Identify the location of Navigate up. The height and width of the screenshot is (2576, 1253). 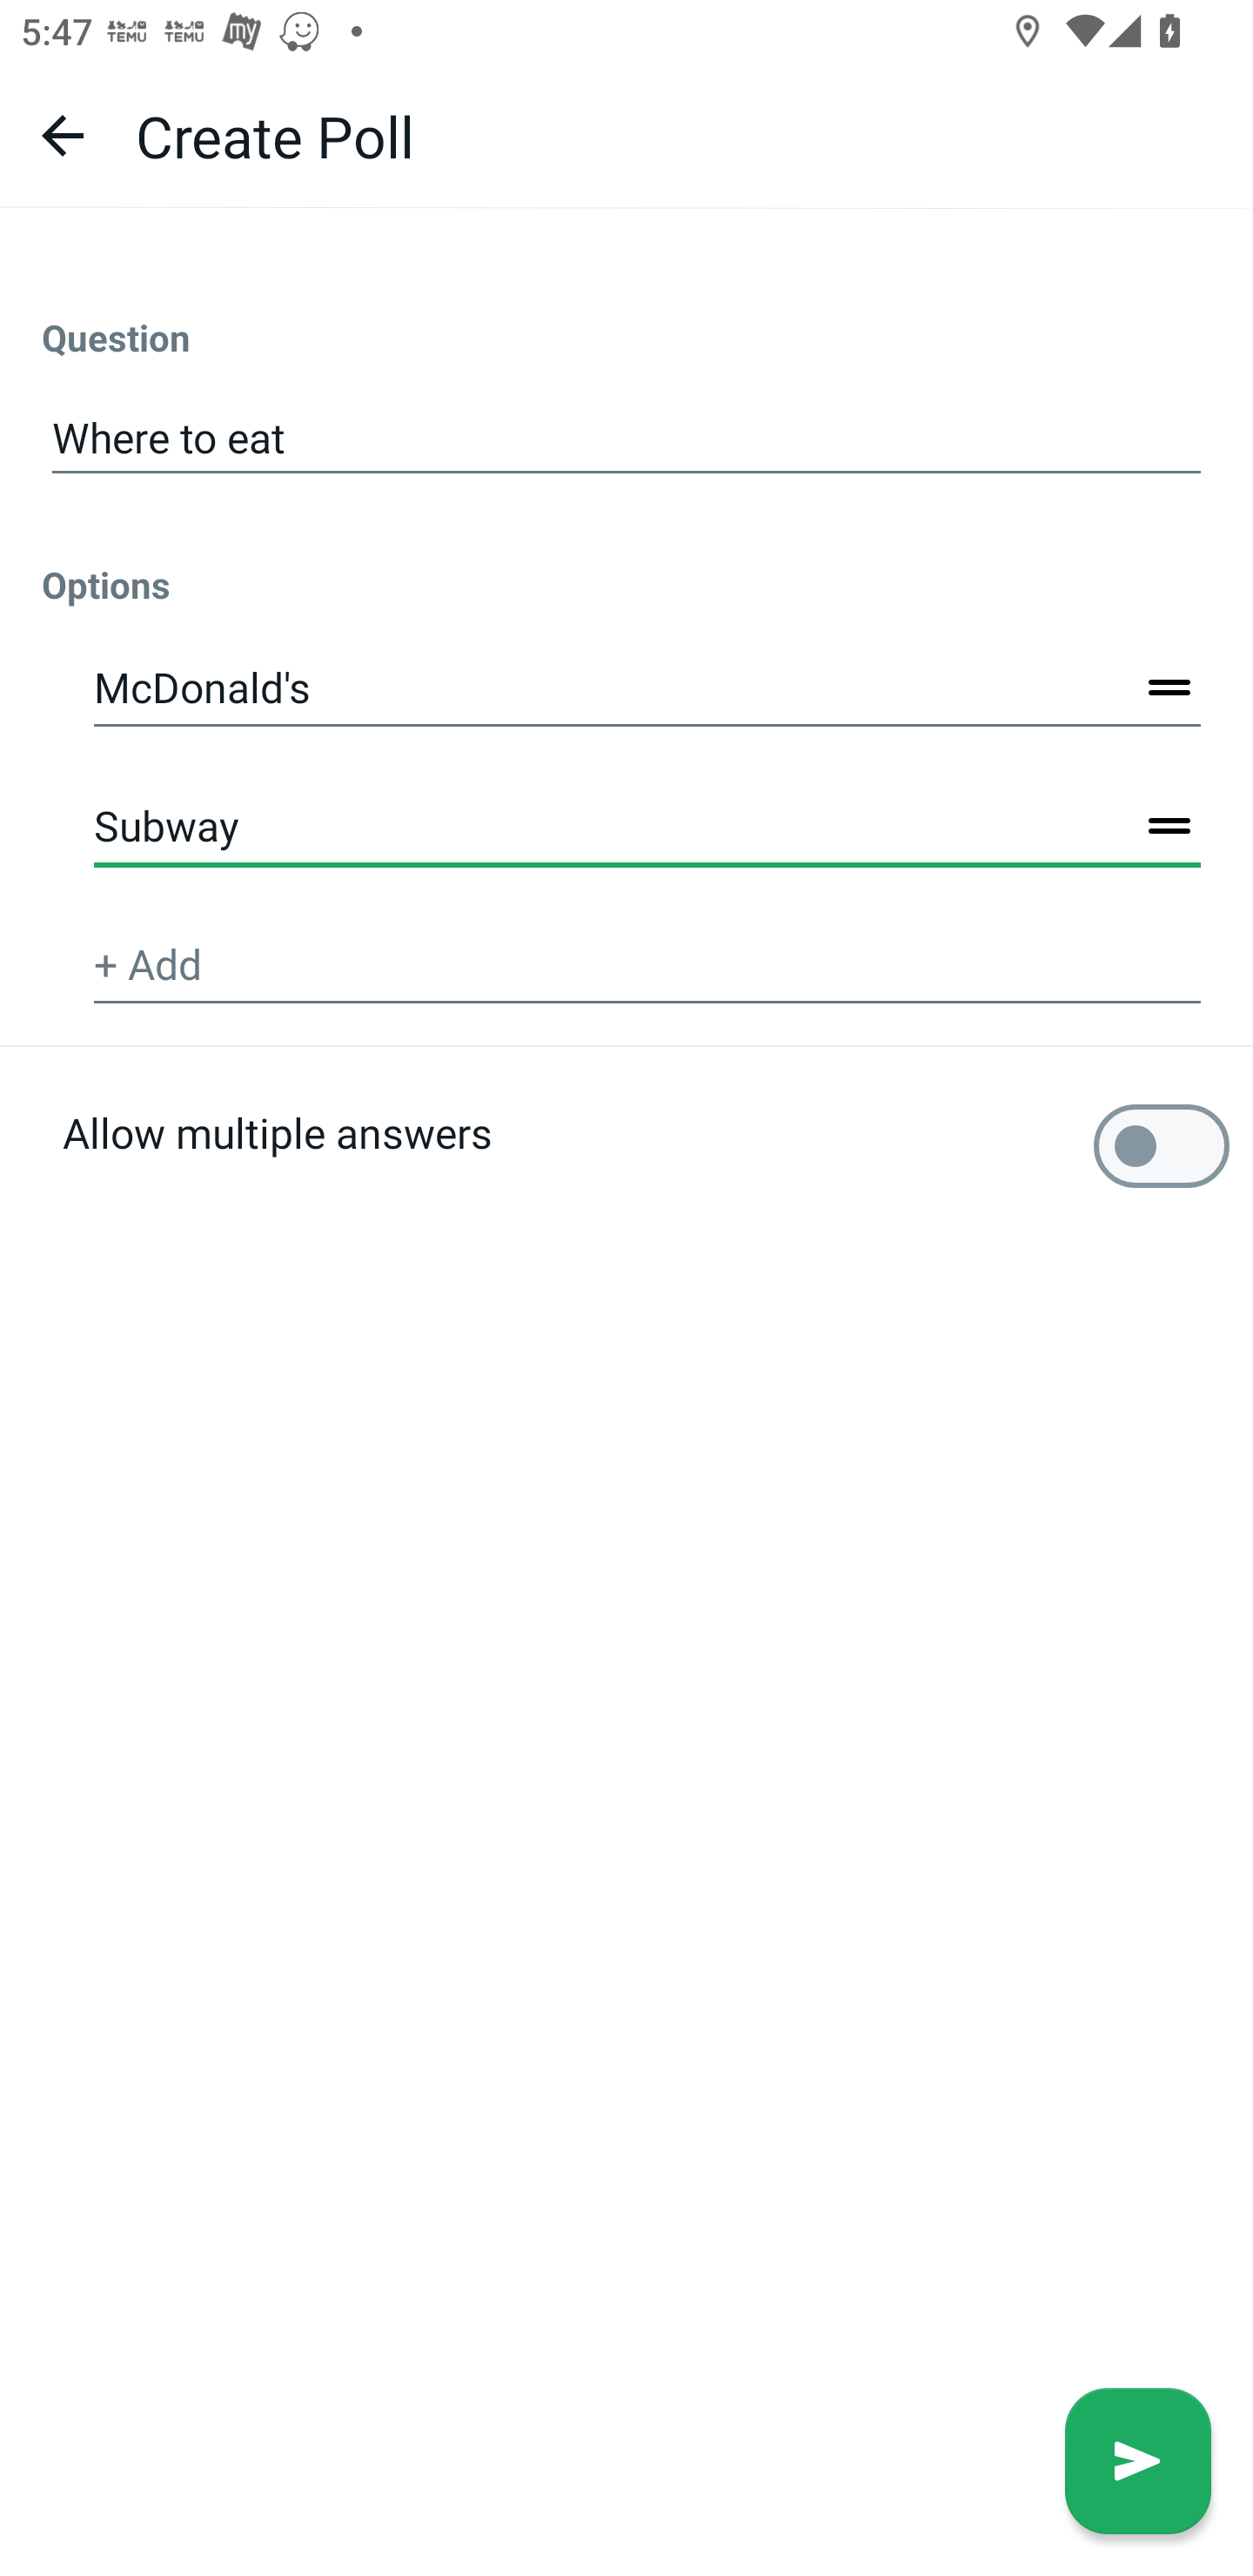
(63, 135).